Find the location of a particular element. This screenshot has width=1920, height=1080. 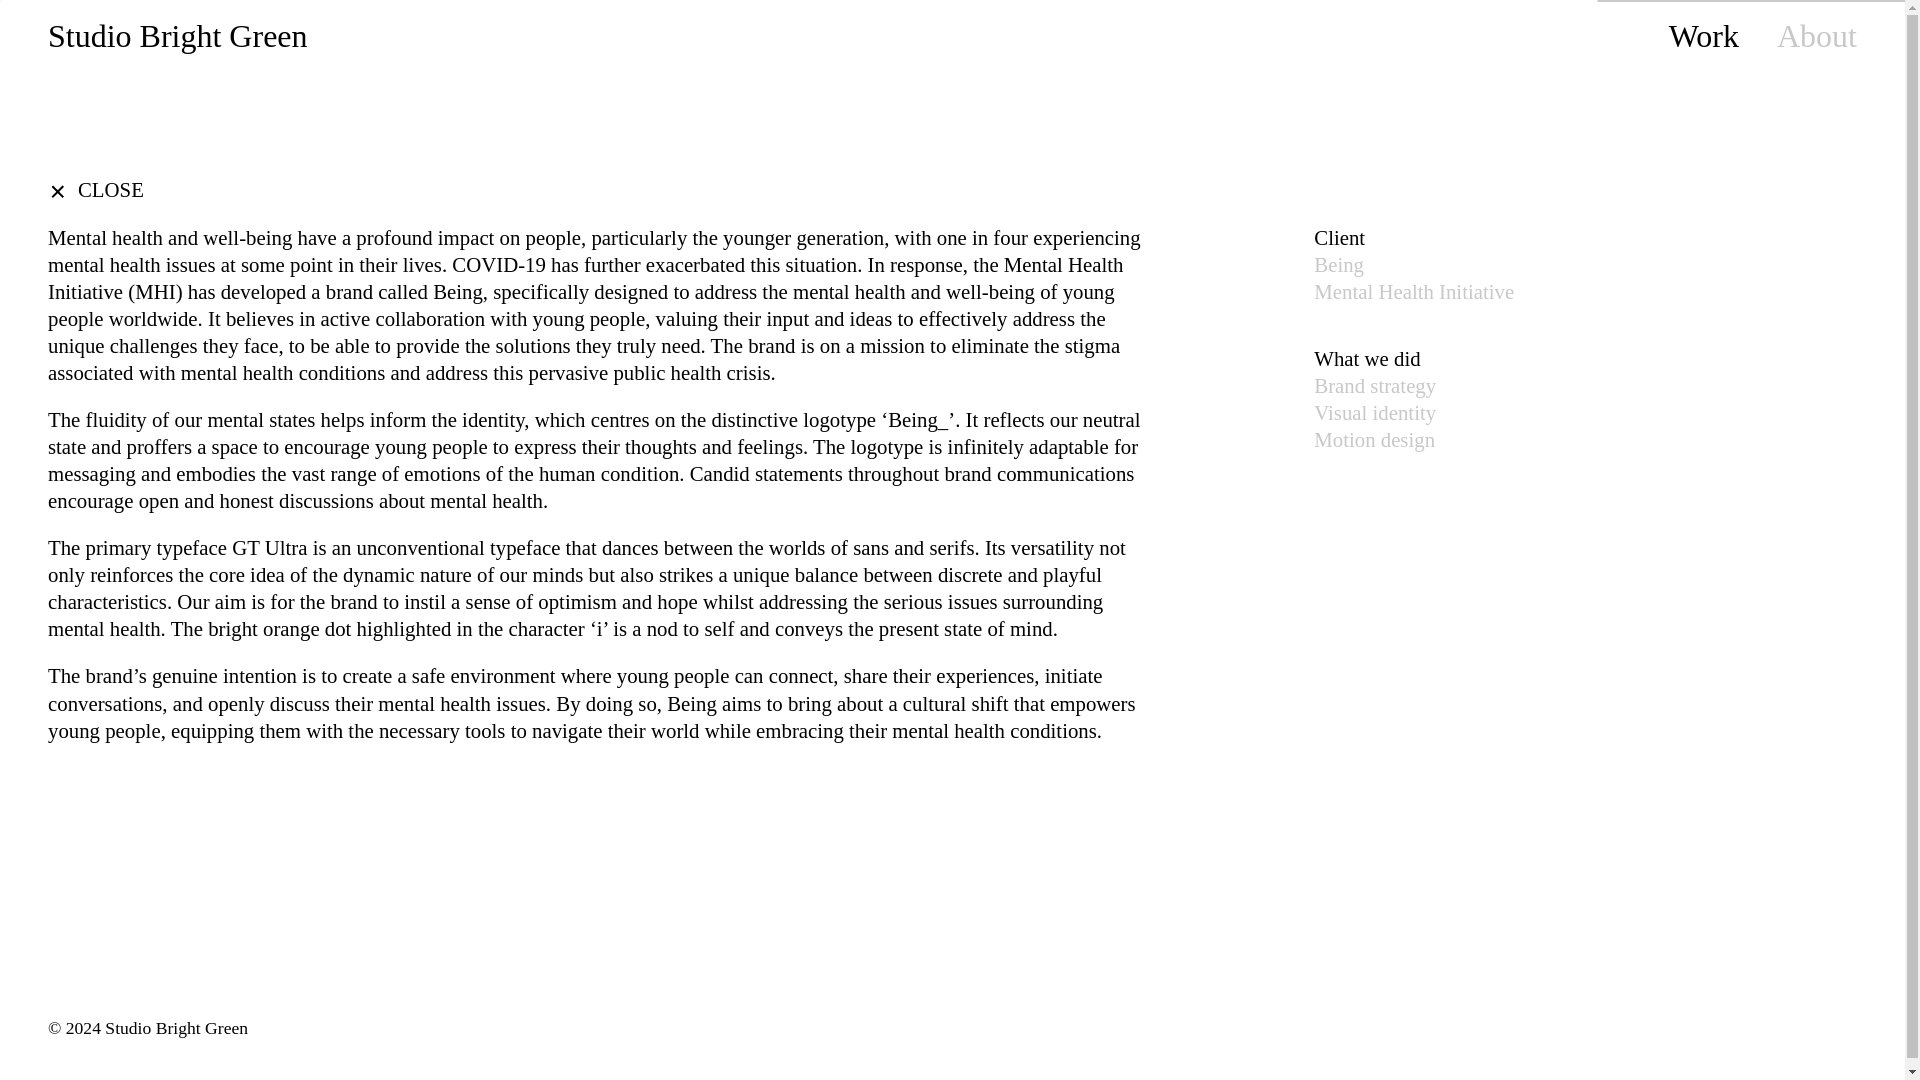

CLOSE is located at coordinates (96, 190).